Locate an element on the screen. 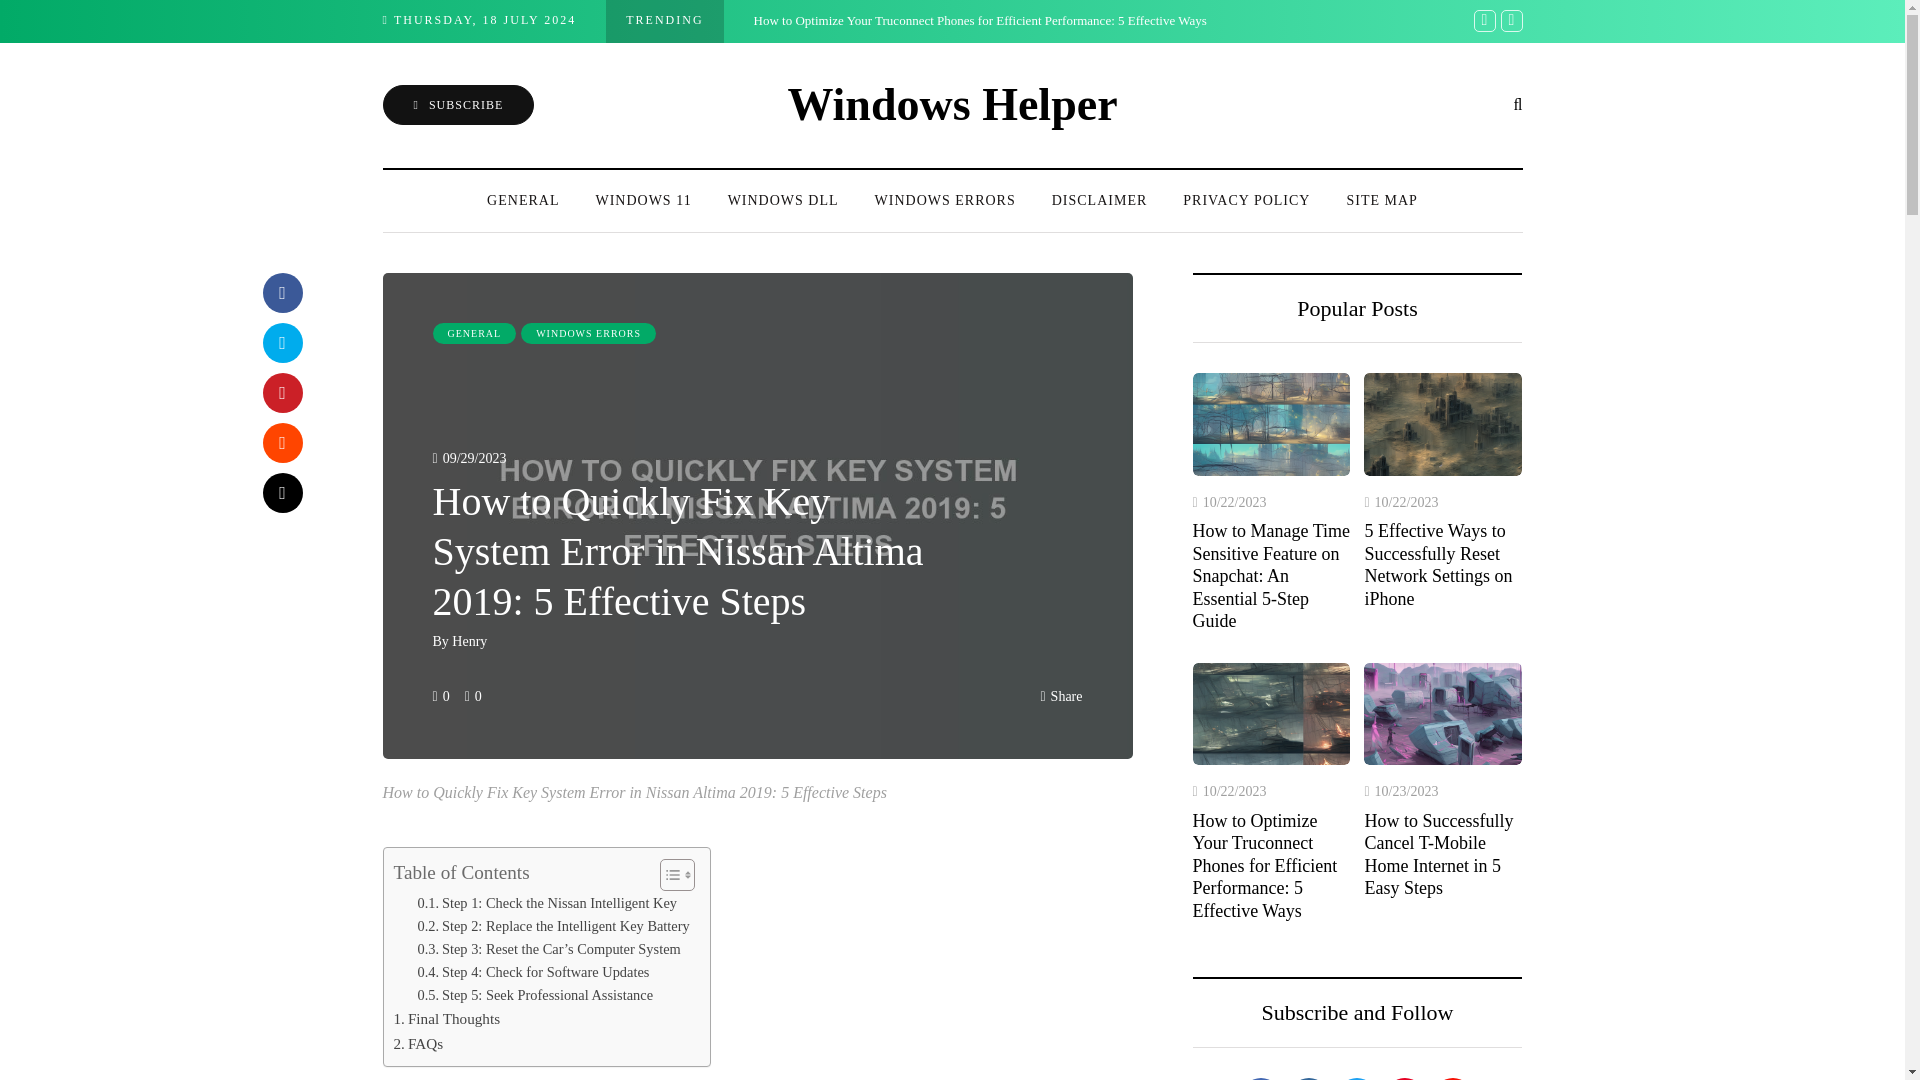 The height and width of the screenshot is (1080, 1920). Henry is located at coordinates (469, 641).